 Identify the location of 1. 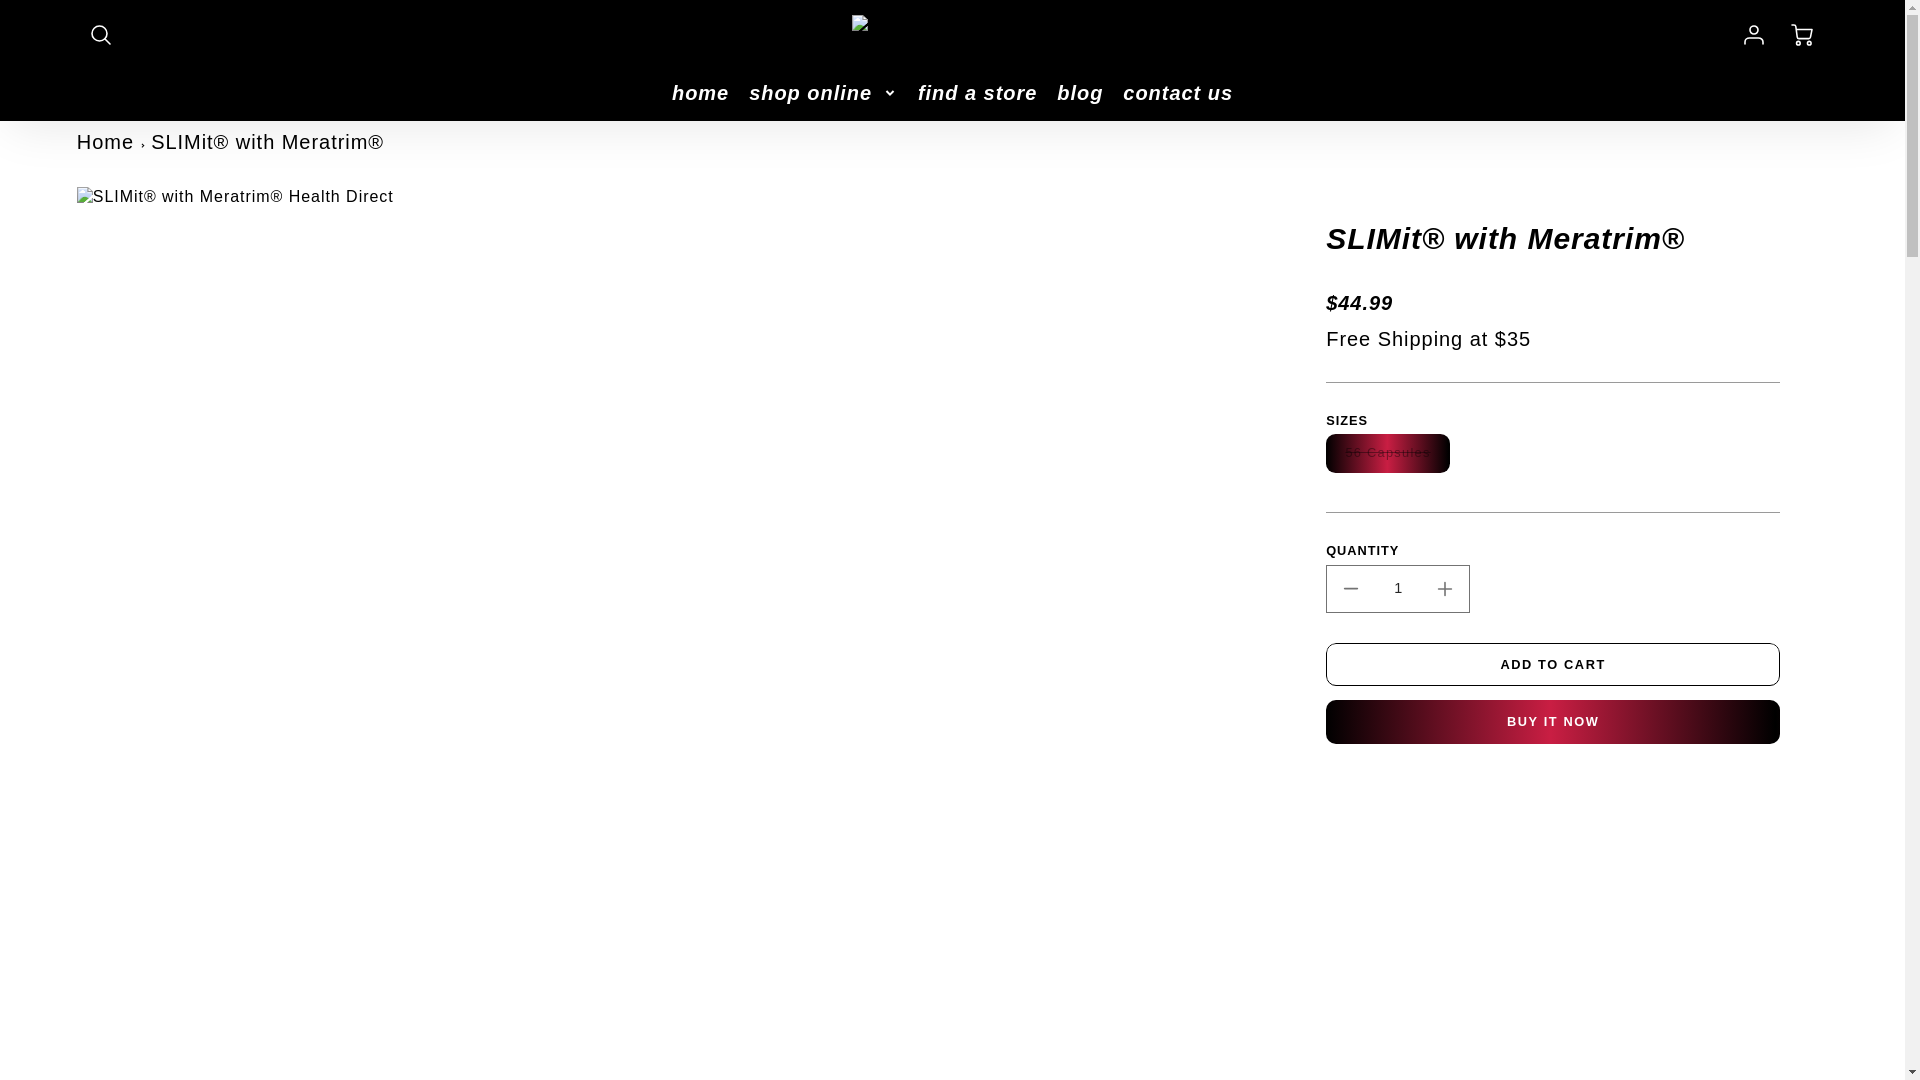
(1397, 588).